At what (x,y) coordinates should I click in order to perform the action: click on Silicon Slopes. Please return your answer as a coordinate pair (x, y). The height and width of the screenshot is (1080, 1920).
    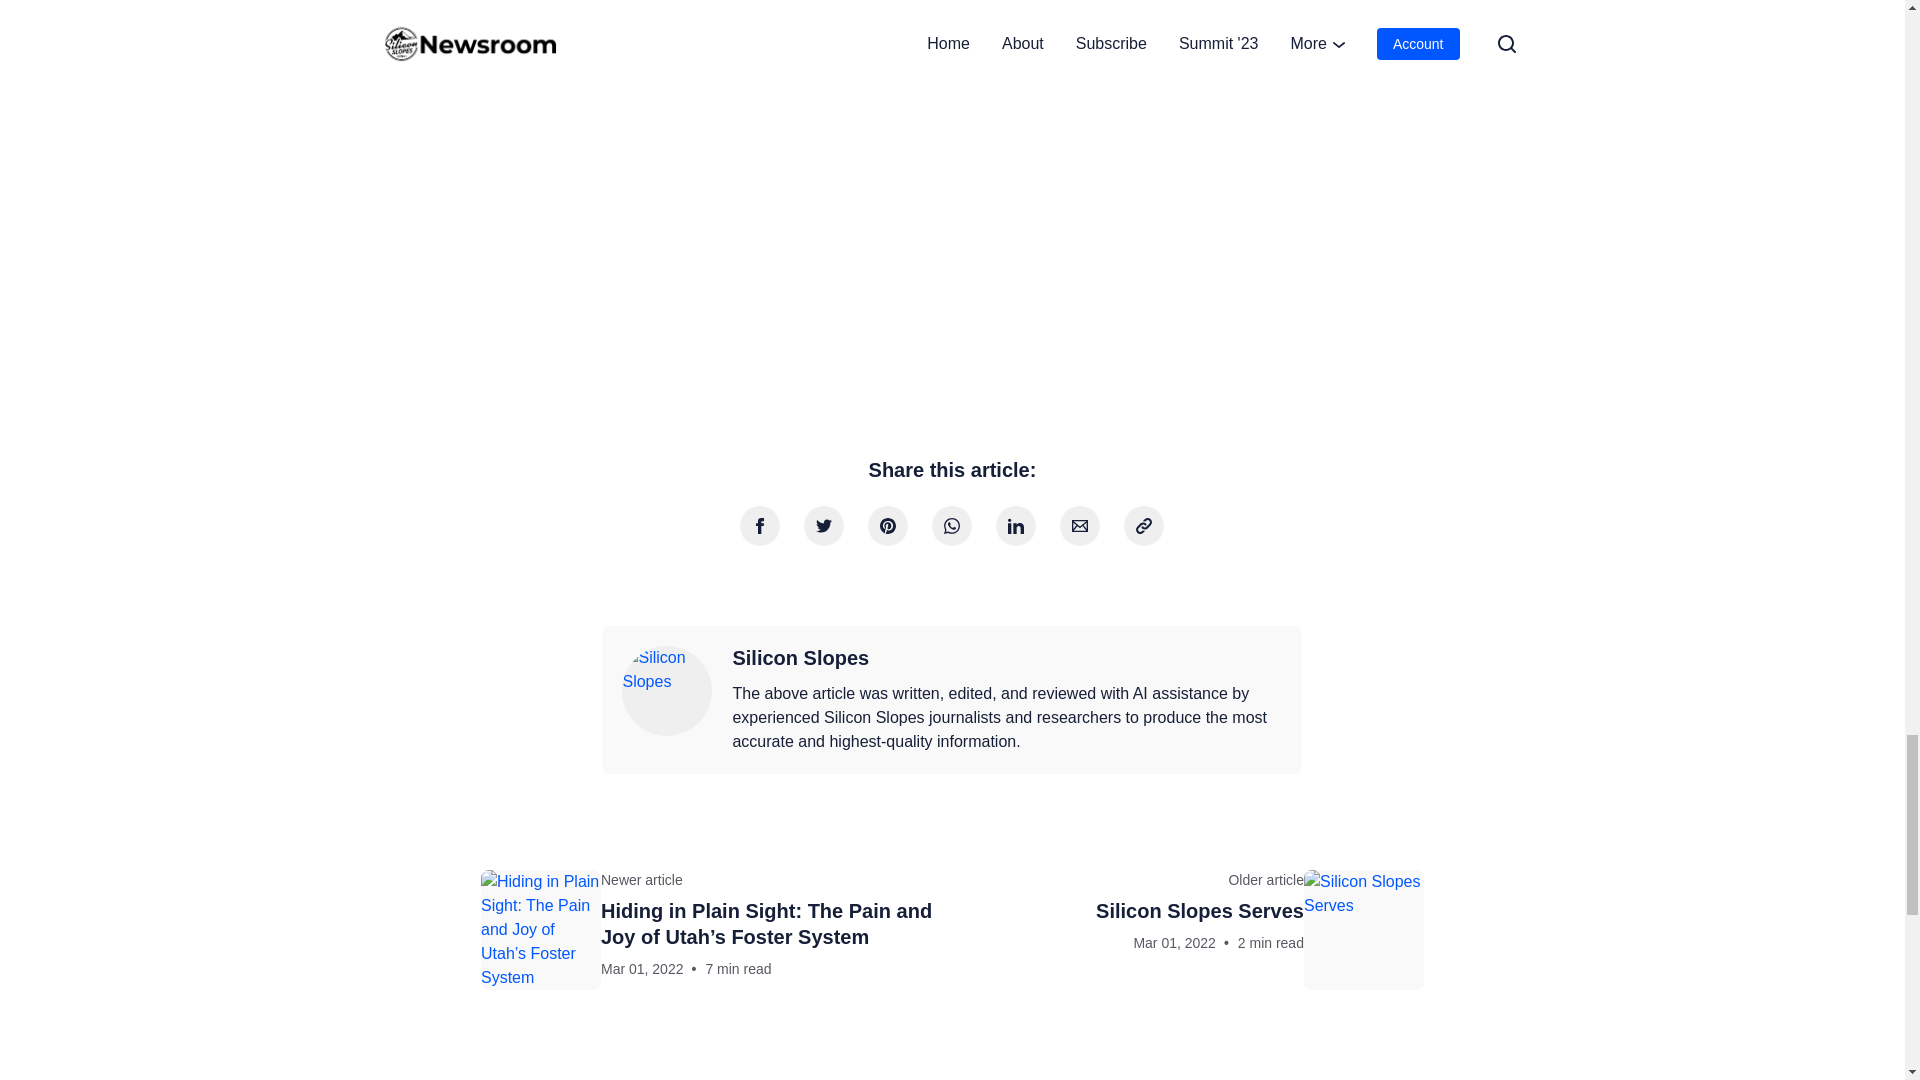
    Looking at the image, I should click on (667, 690).